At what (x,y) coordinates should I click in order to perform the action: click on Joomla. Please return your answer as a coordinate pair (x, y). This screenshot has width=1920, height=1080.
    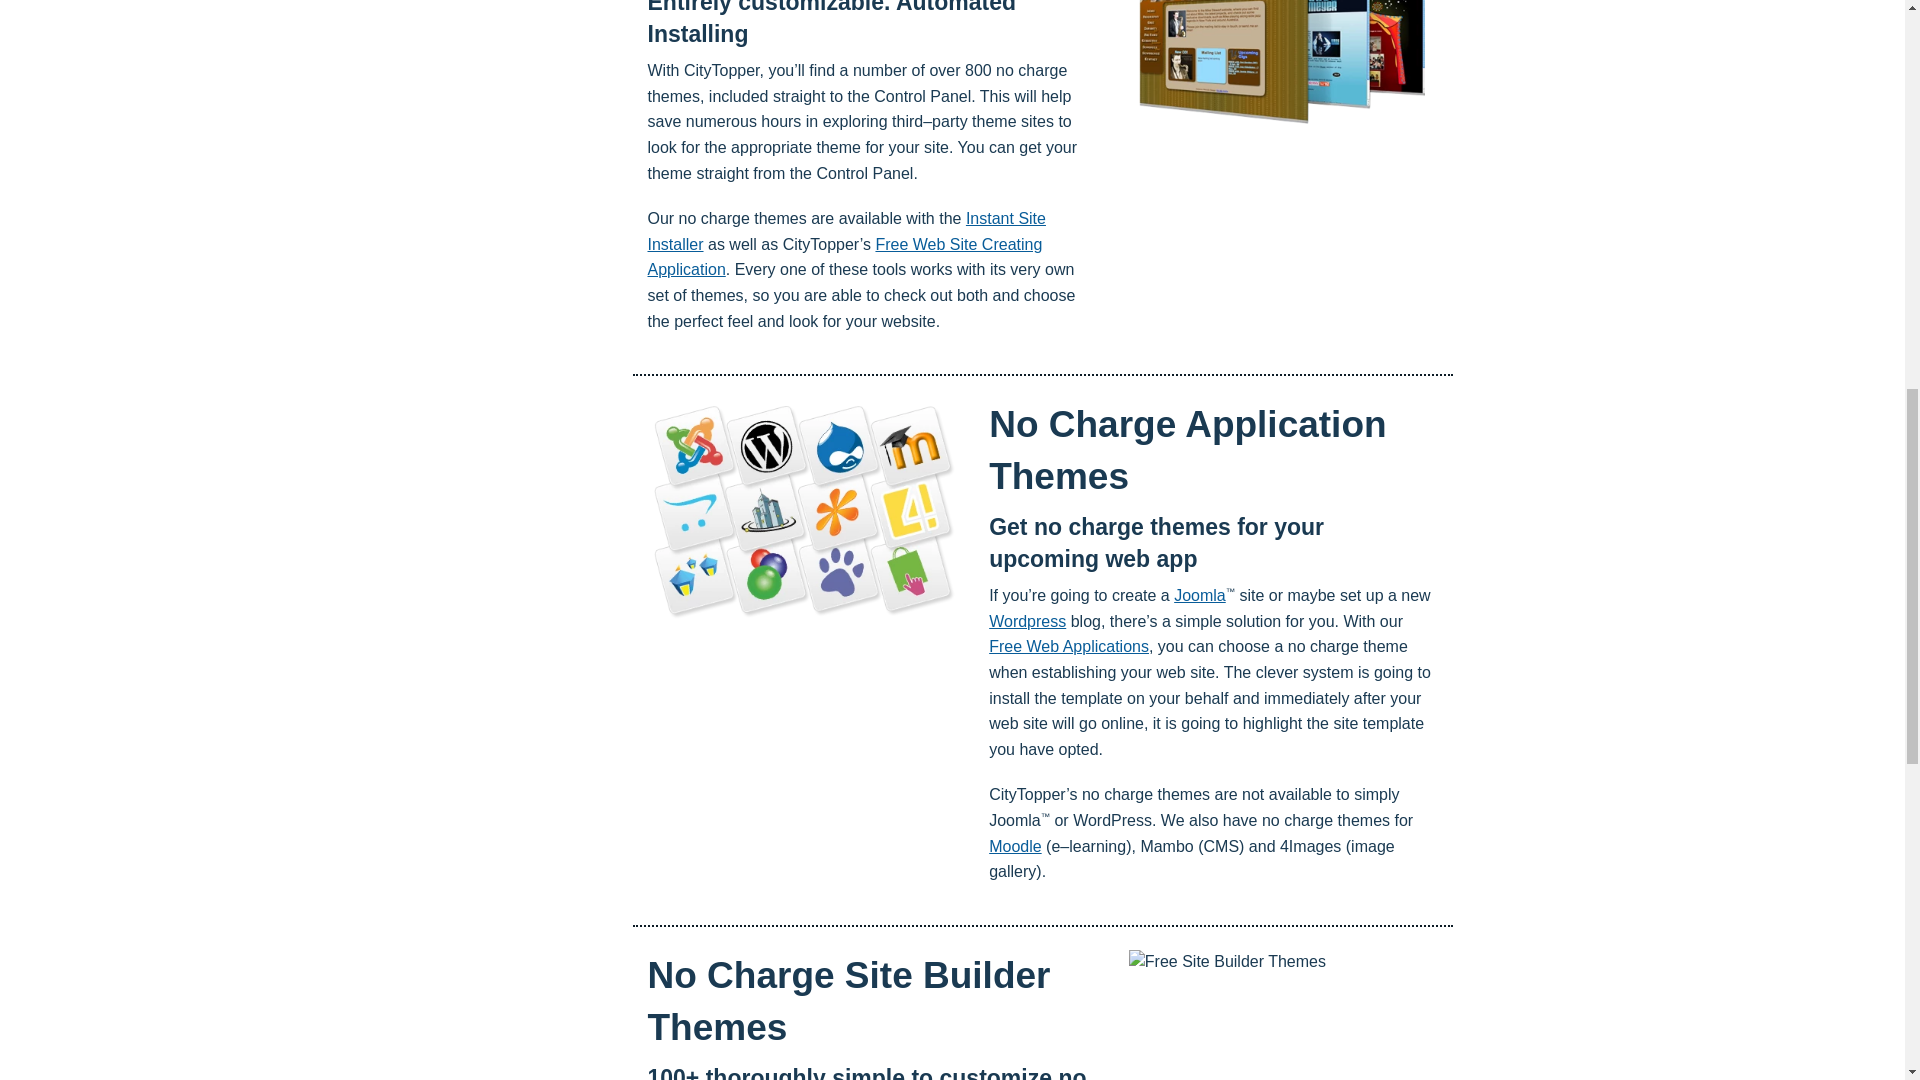
    Looking at the image, I should click on (1200, 595).